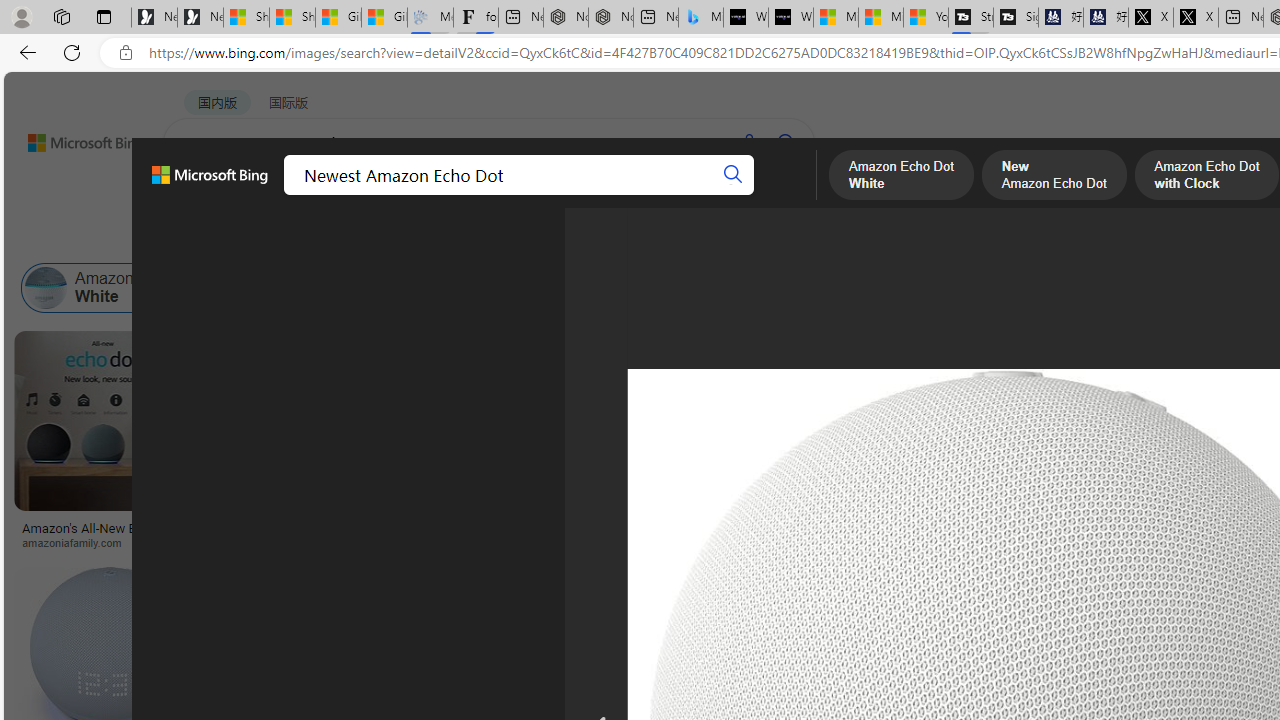 Image resolution: width=1280 pixels, height=720 pixels. I want to click on parade.com, so click(316, 542).